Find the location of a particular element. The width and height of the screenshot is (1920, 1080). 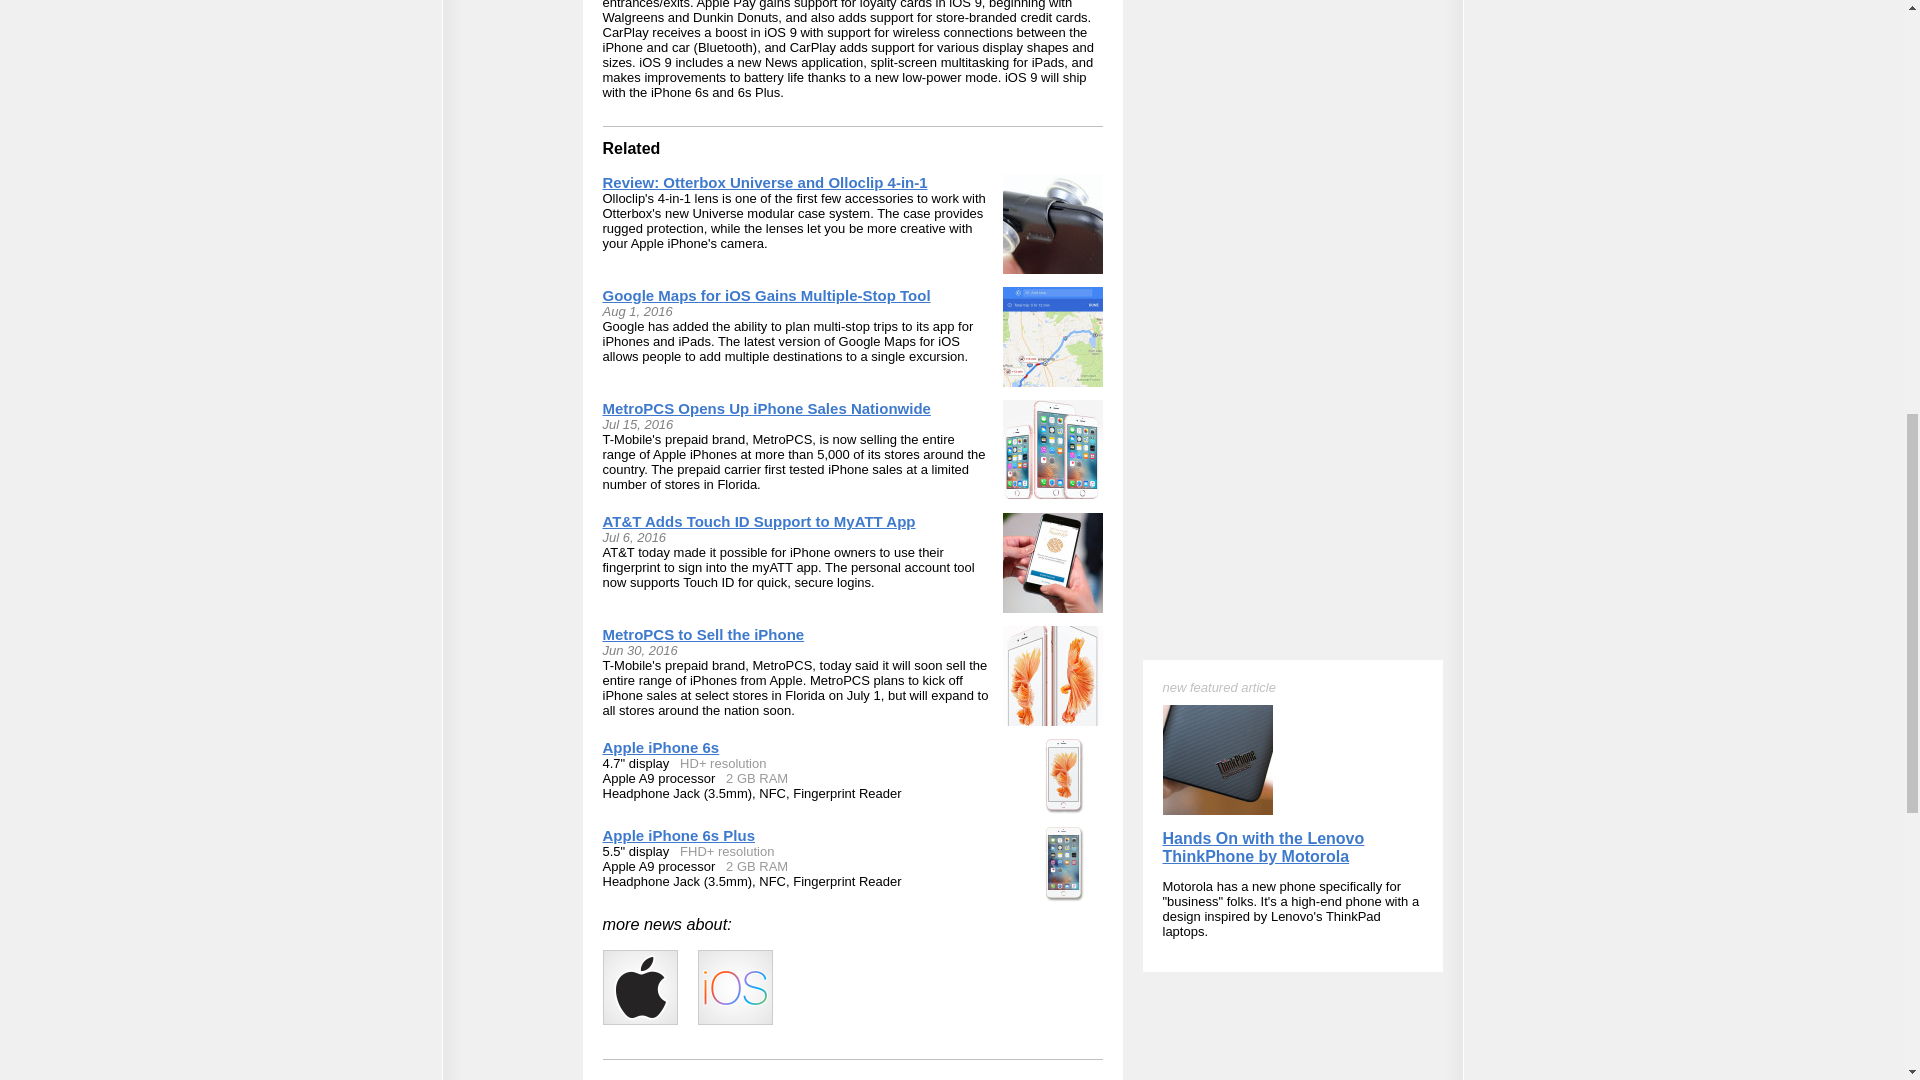

Apple is located at coordinates (640, 987).